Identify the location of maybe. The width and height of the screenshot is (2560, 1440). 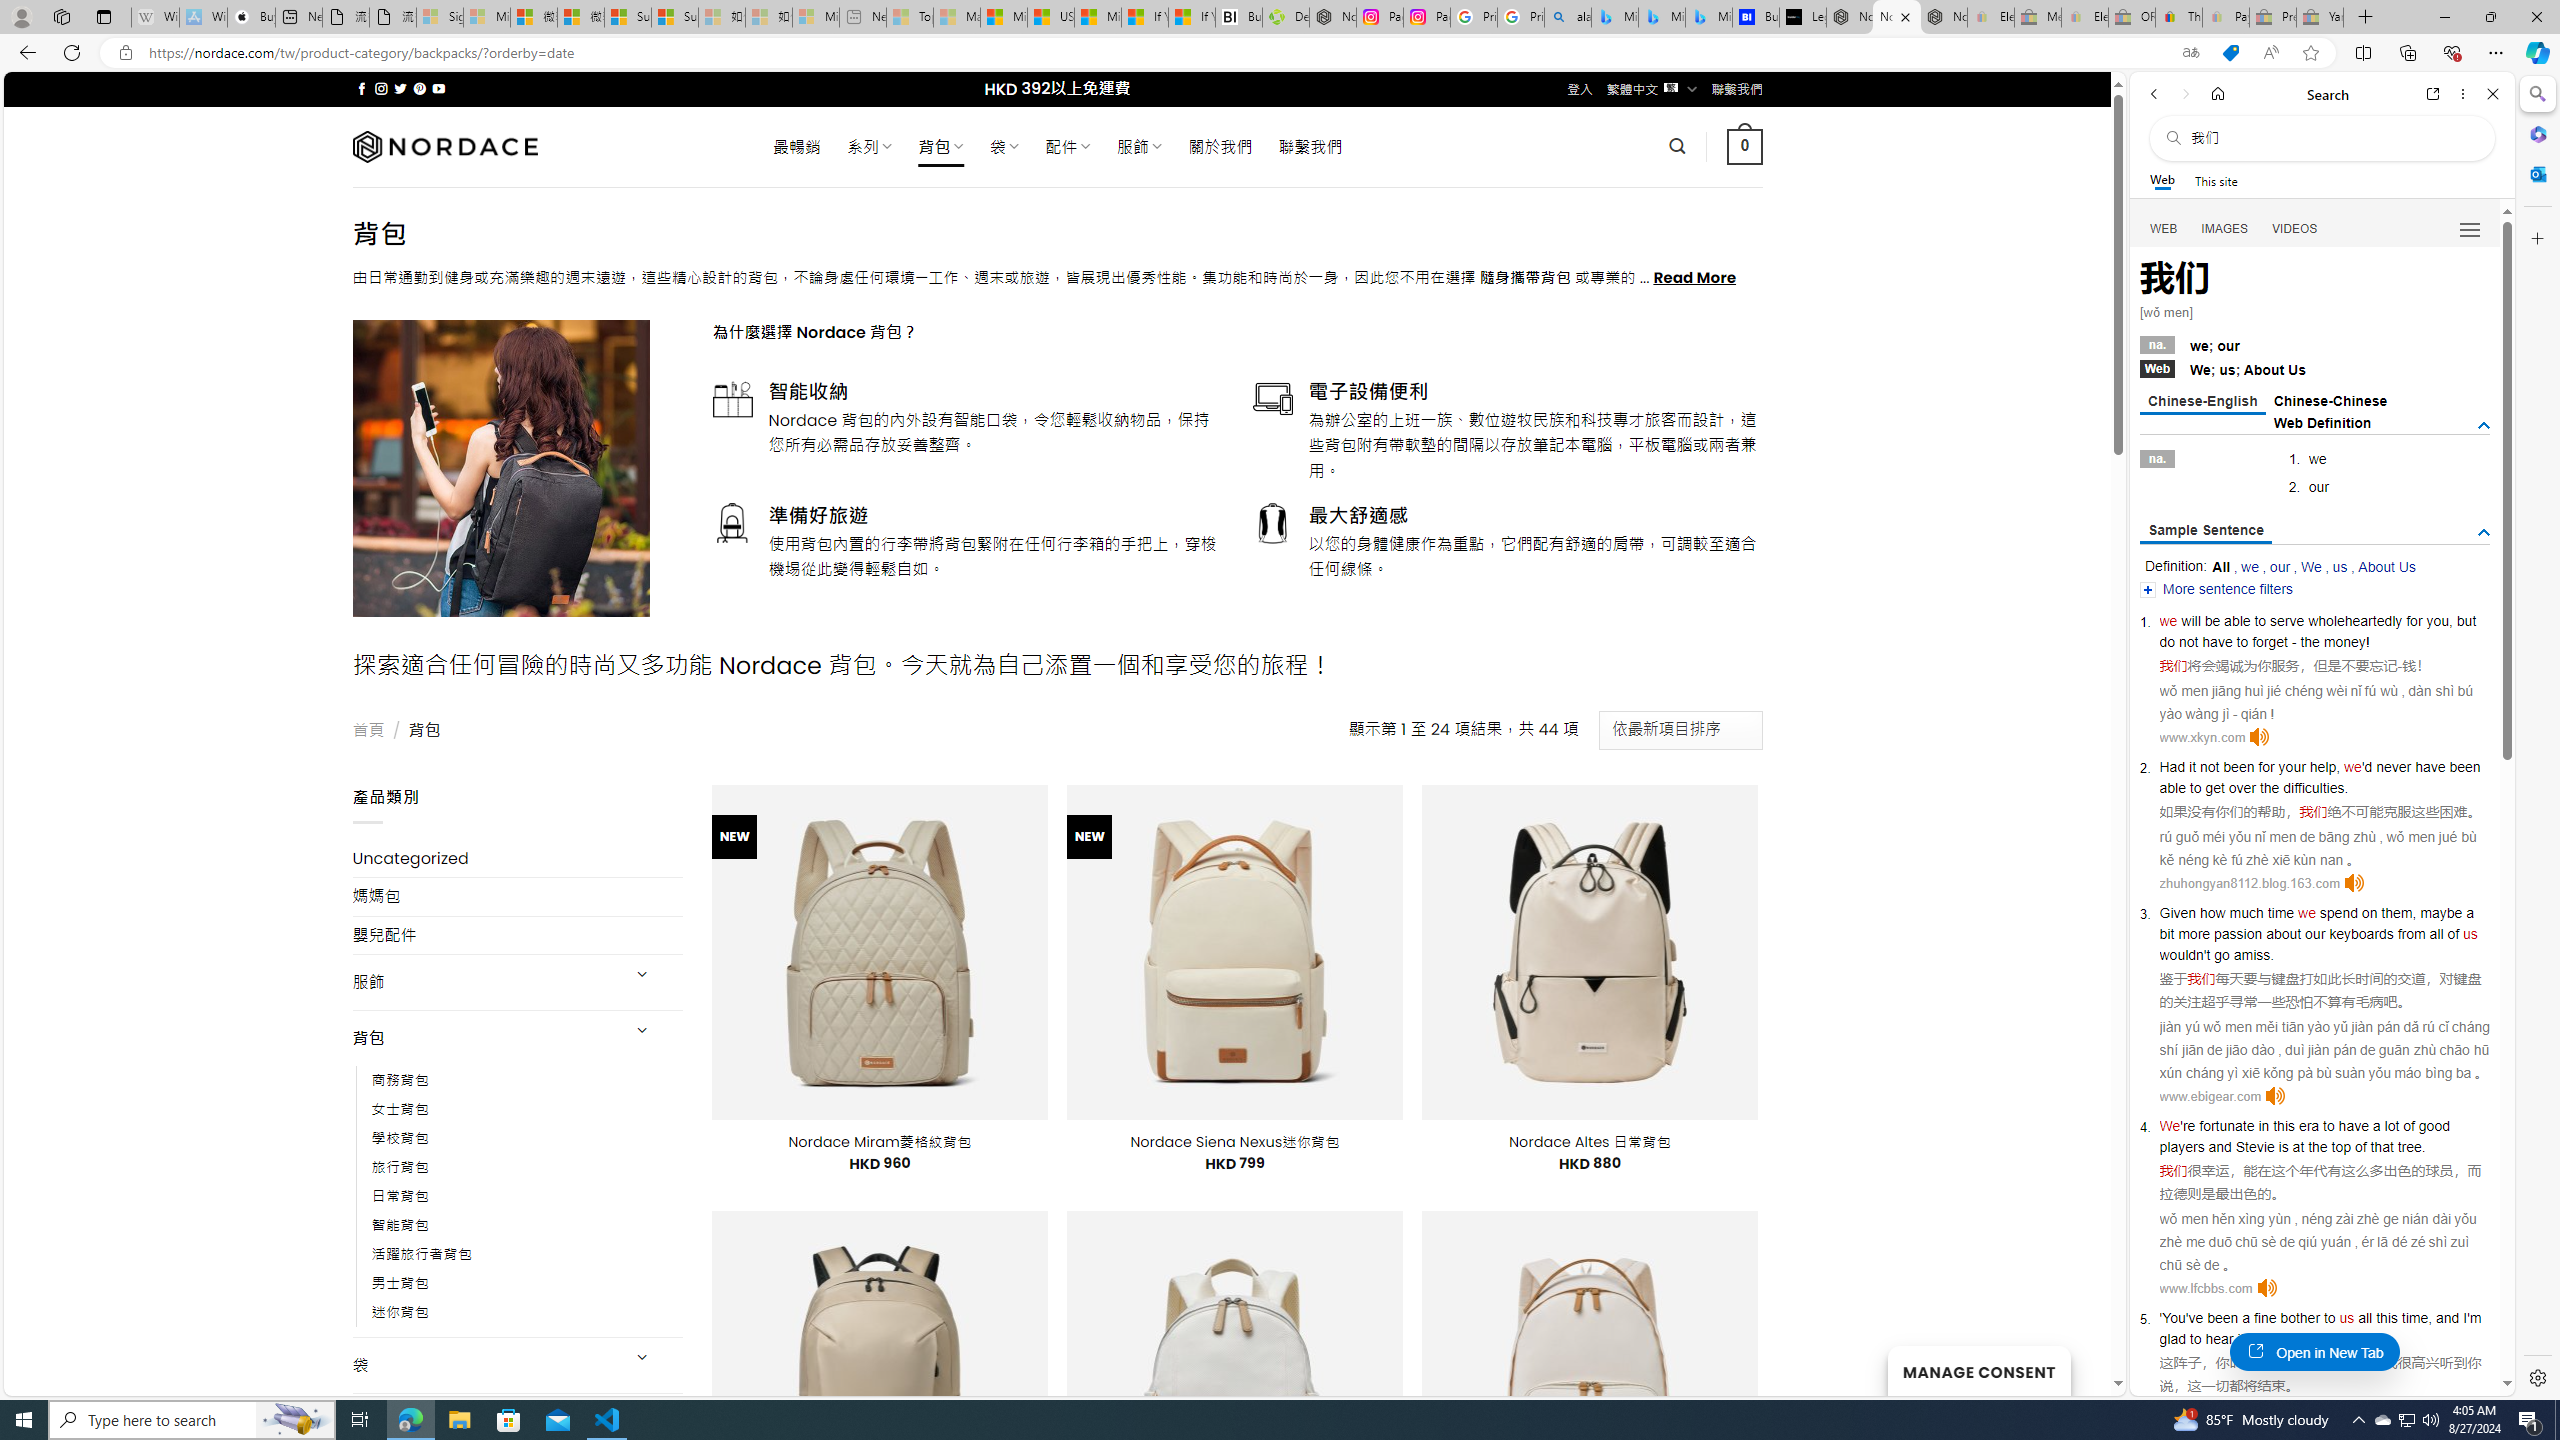
(2440, 912).